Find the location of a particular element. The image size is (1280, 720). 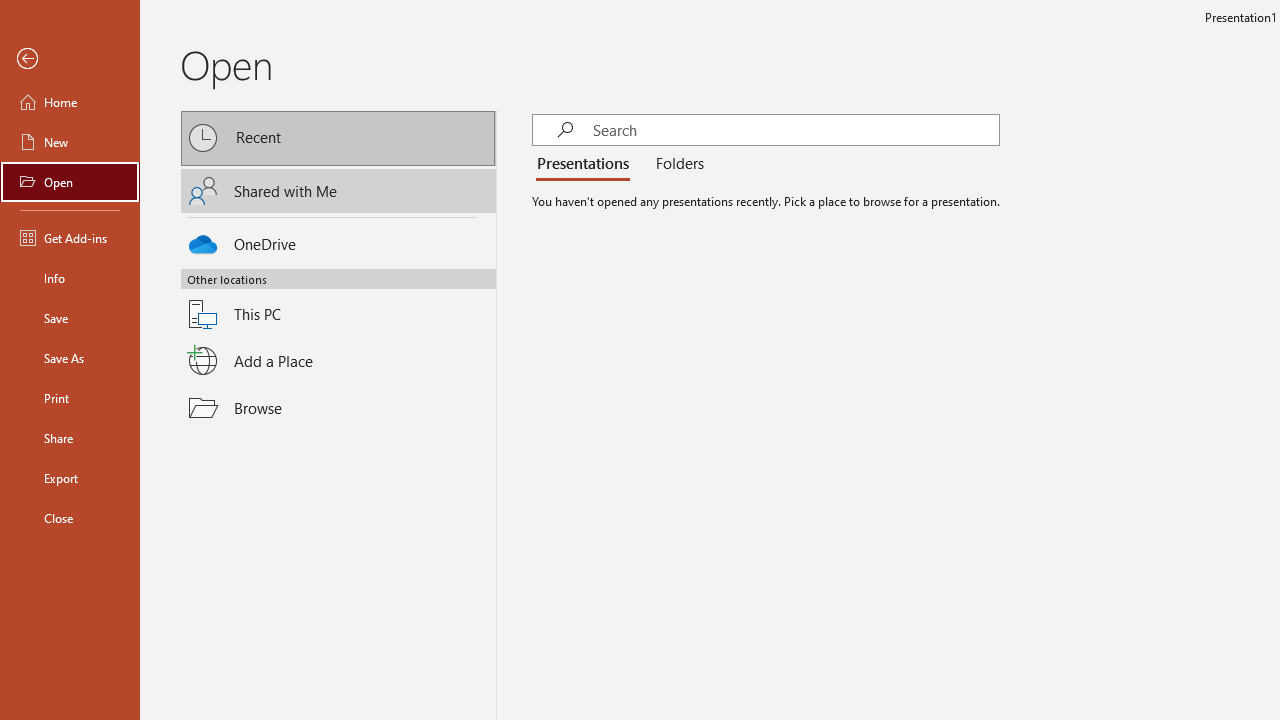

Print is located at coordinates (70, 398).